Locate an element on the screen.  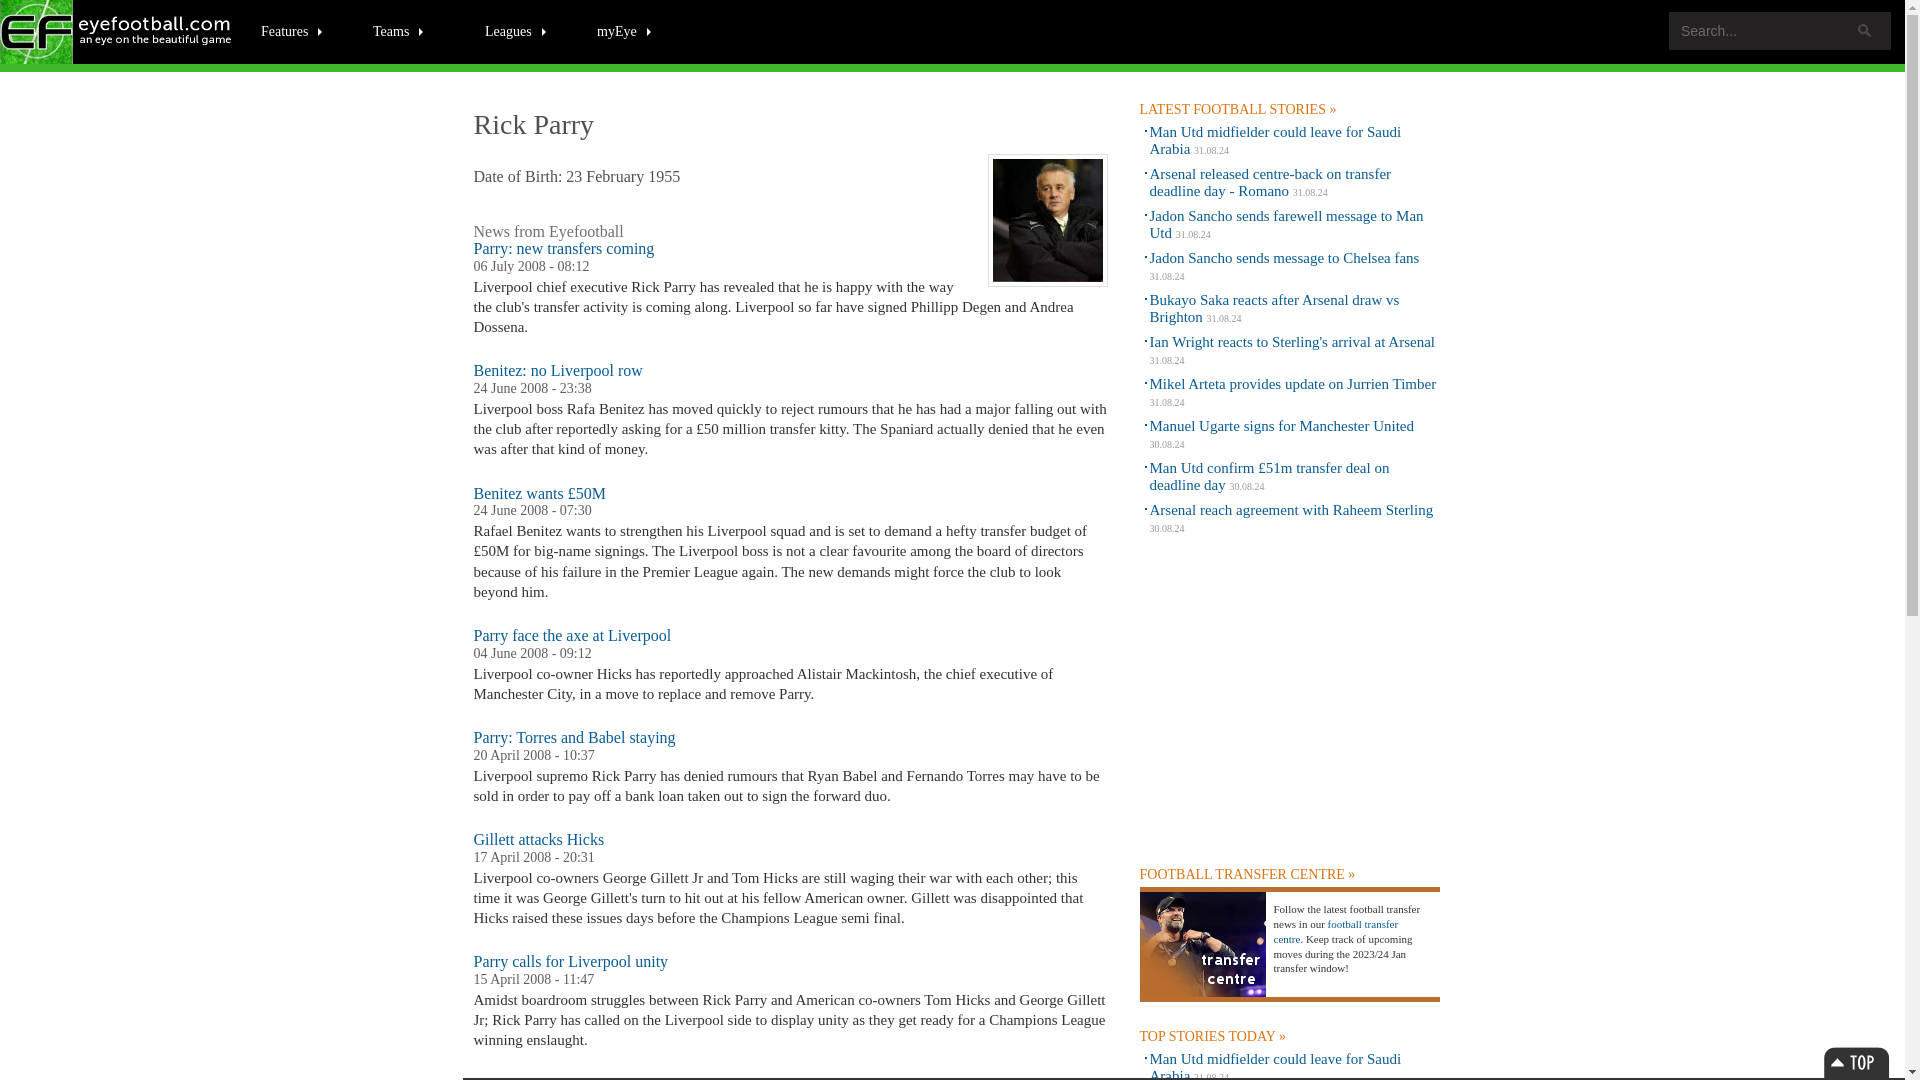
Features is located at coordinates (292, 30).